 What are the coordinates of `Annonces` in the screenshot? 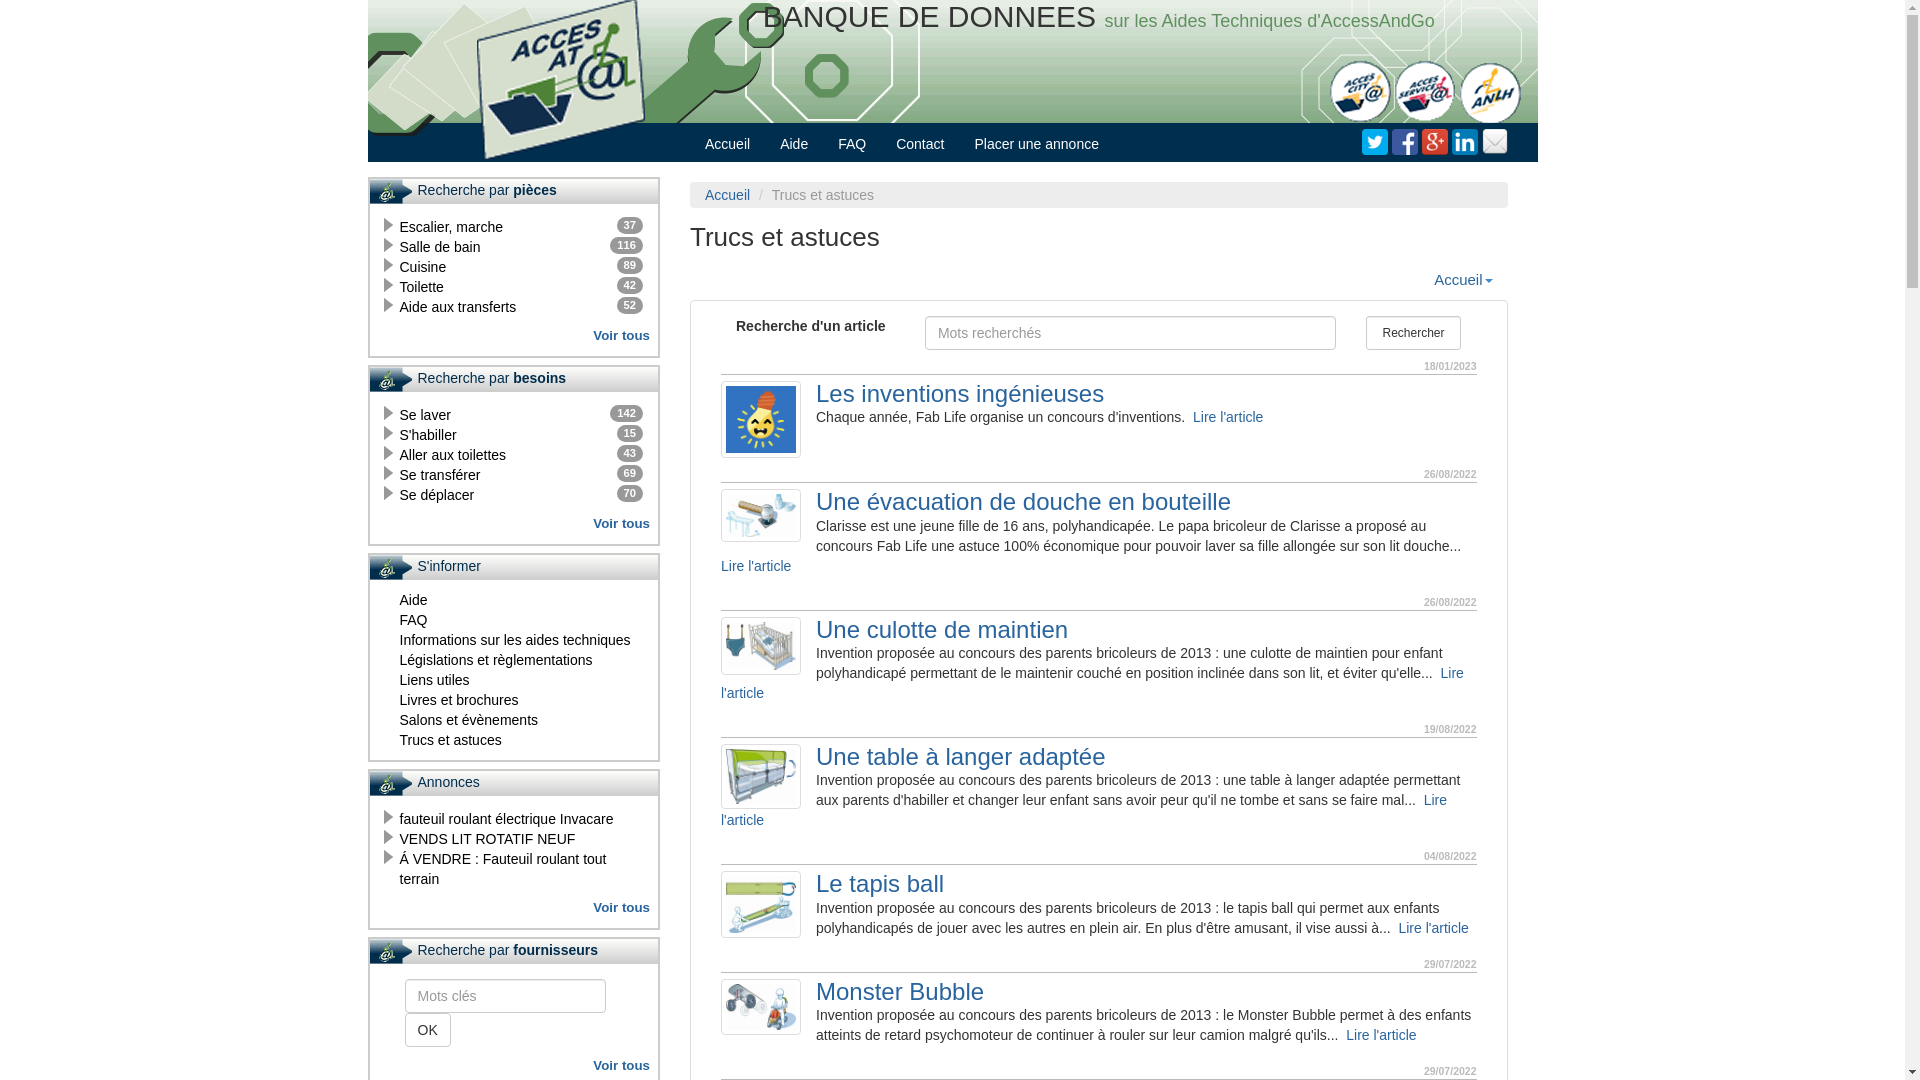 It's located at (514, 784).